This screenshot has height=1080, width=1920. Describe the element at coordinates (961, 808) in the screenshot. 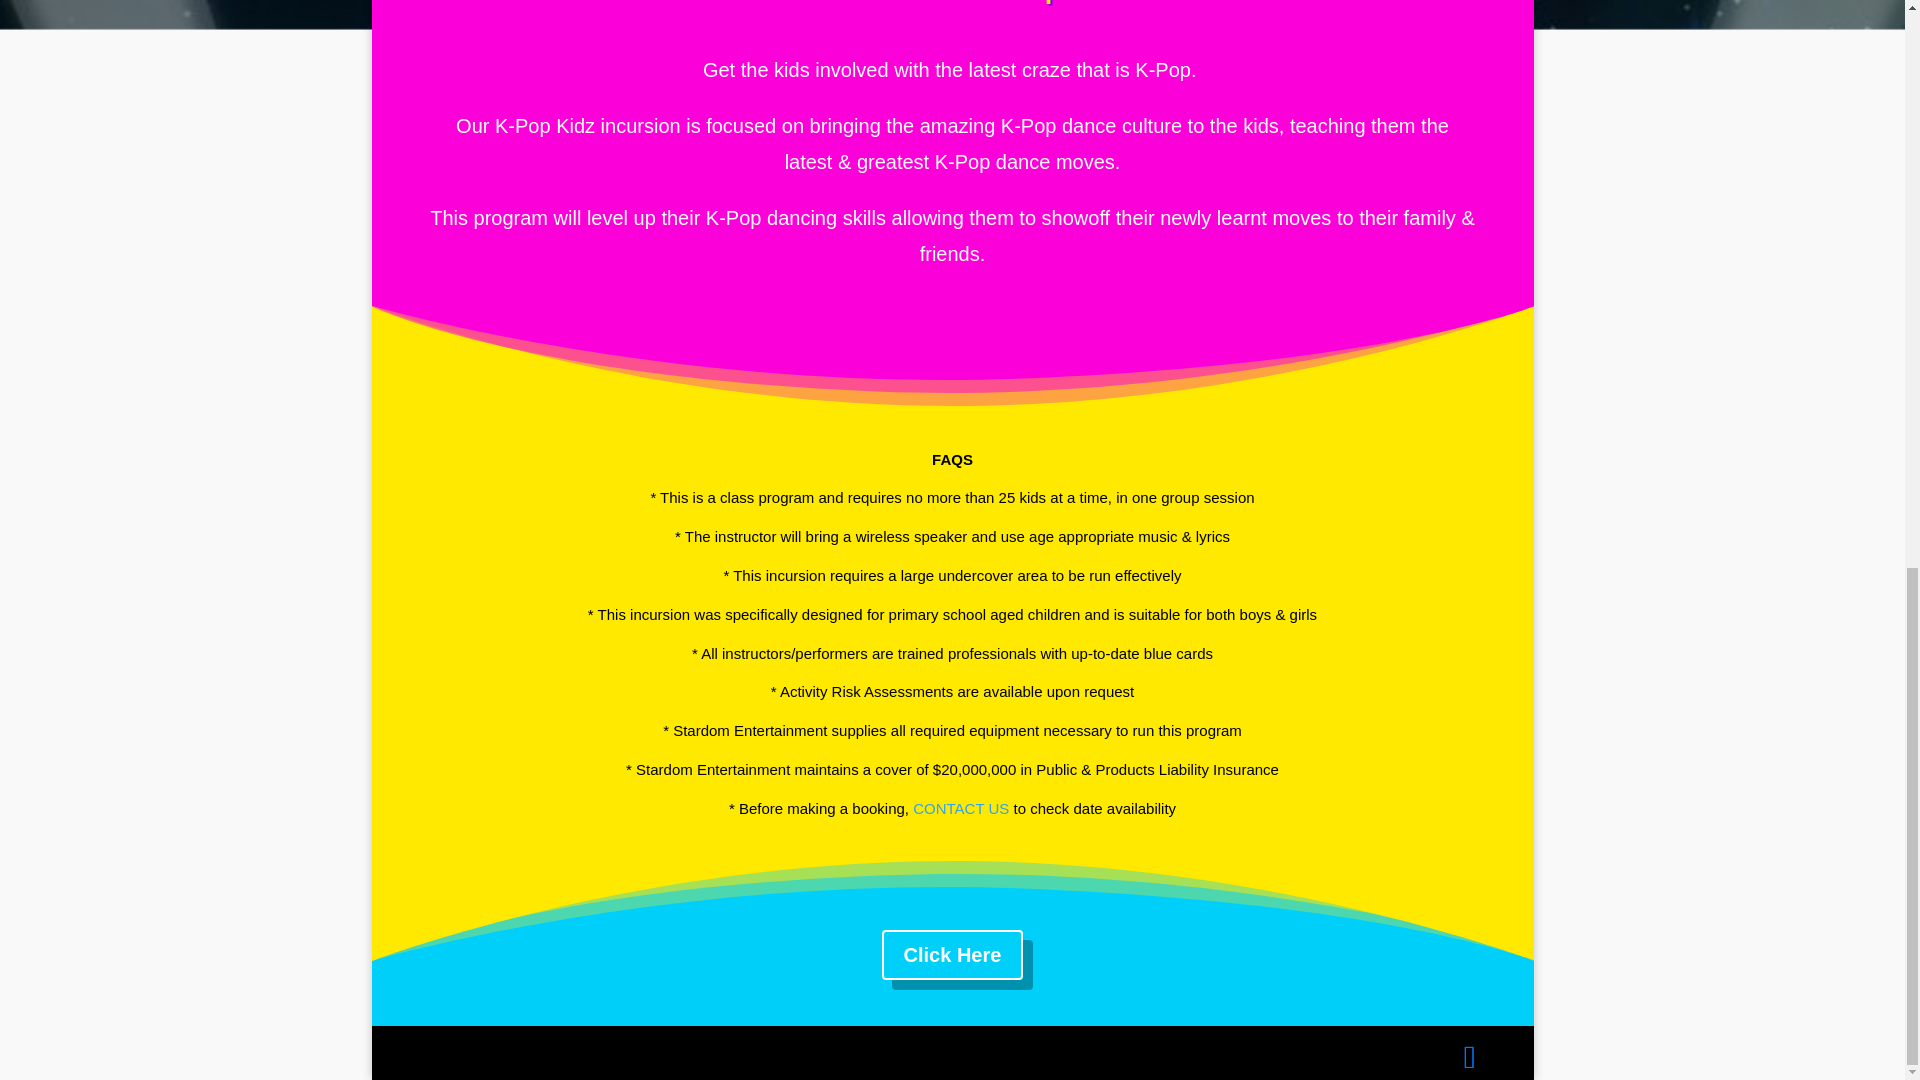

I see `CONTACT US` at that location.